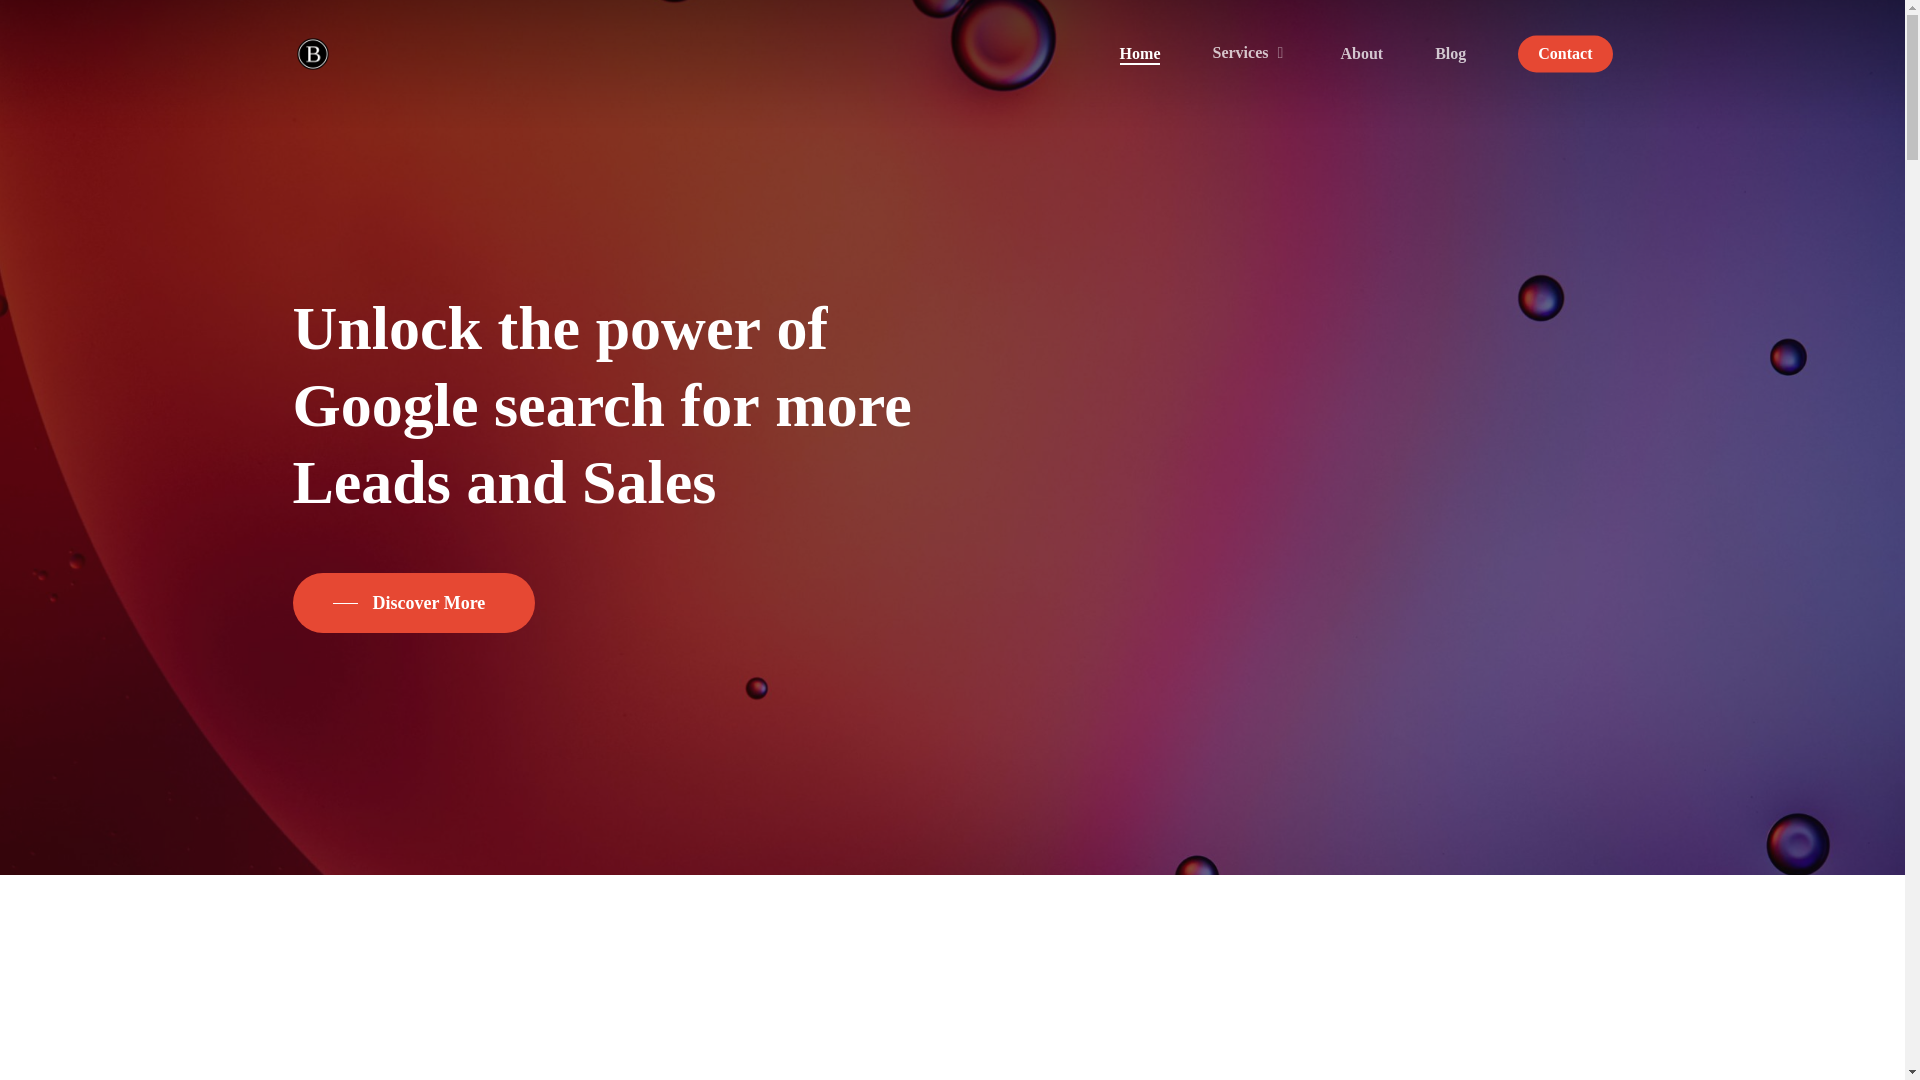 The height and width of the screenshot is (1080, 1920). I want to click on Contact, so click(1565, 54).